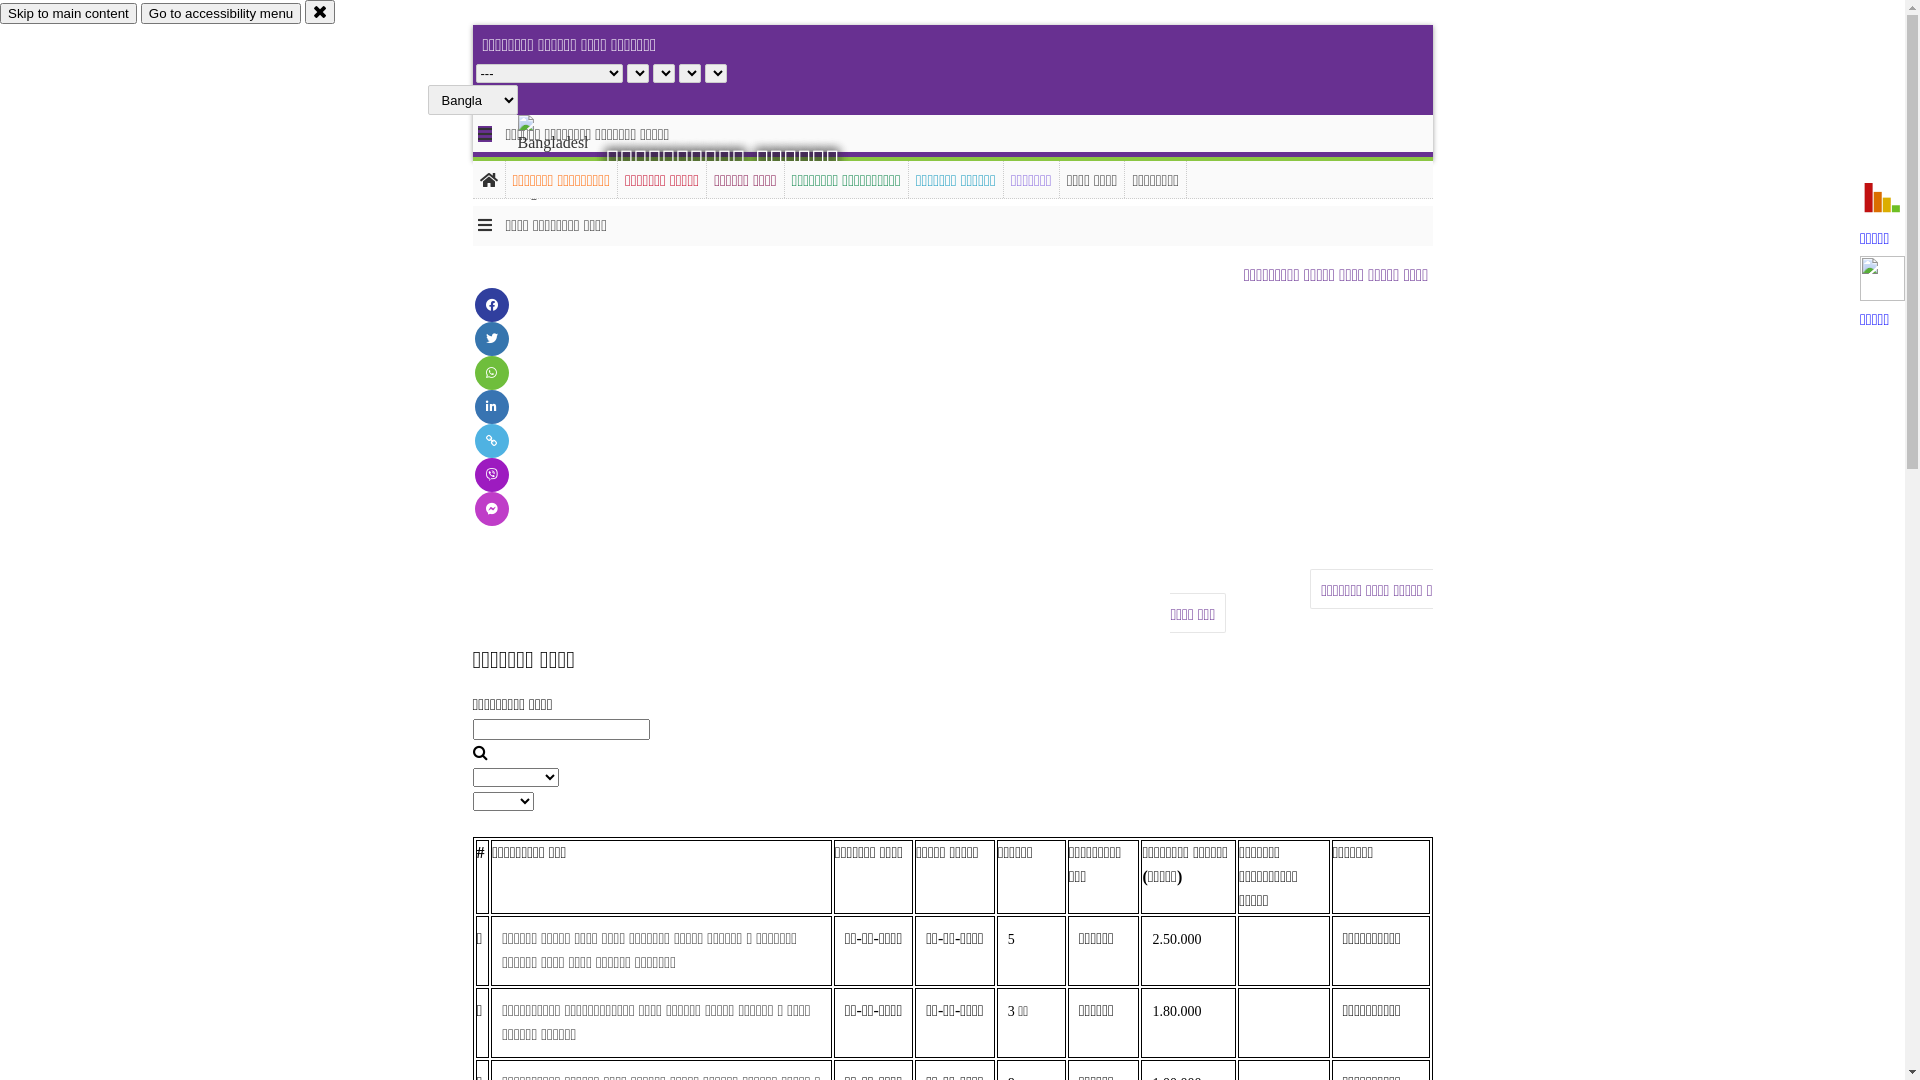 This screenshot has width=1920, height=1080. I want to click on Skip to main content, so click(68, 14).